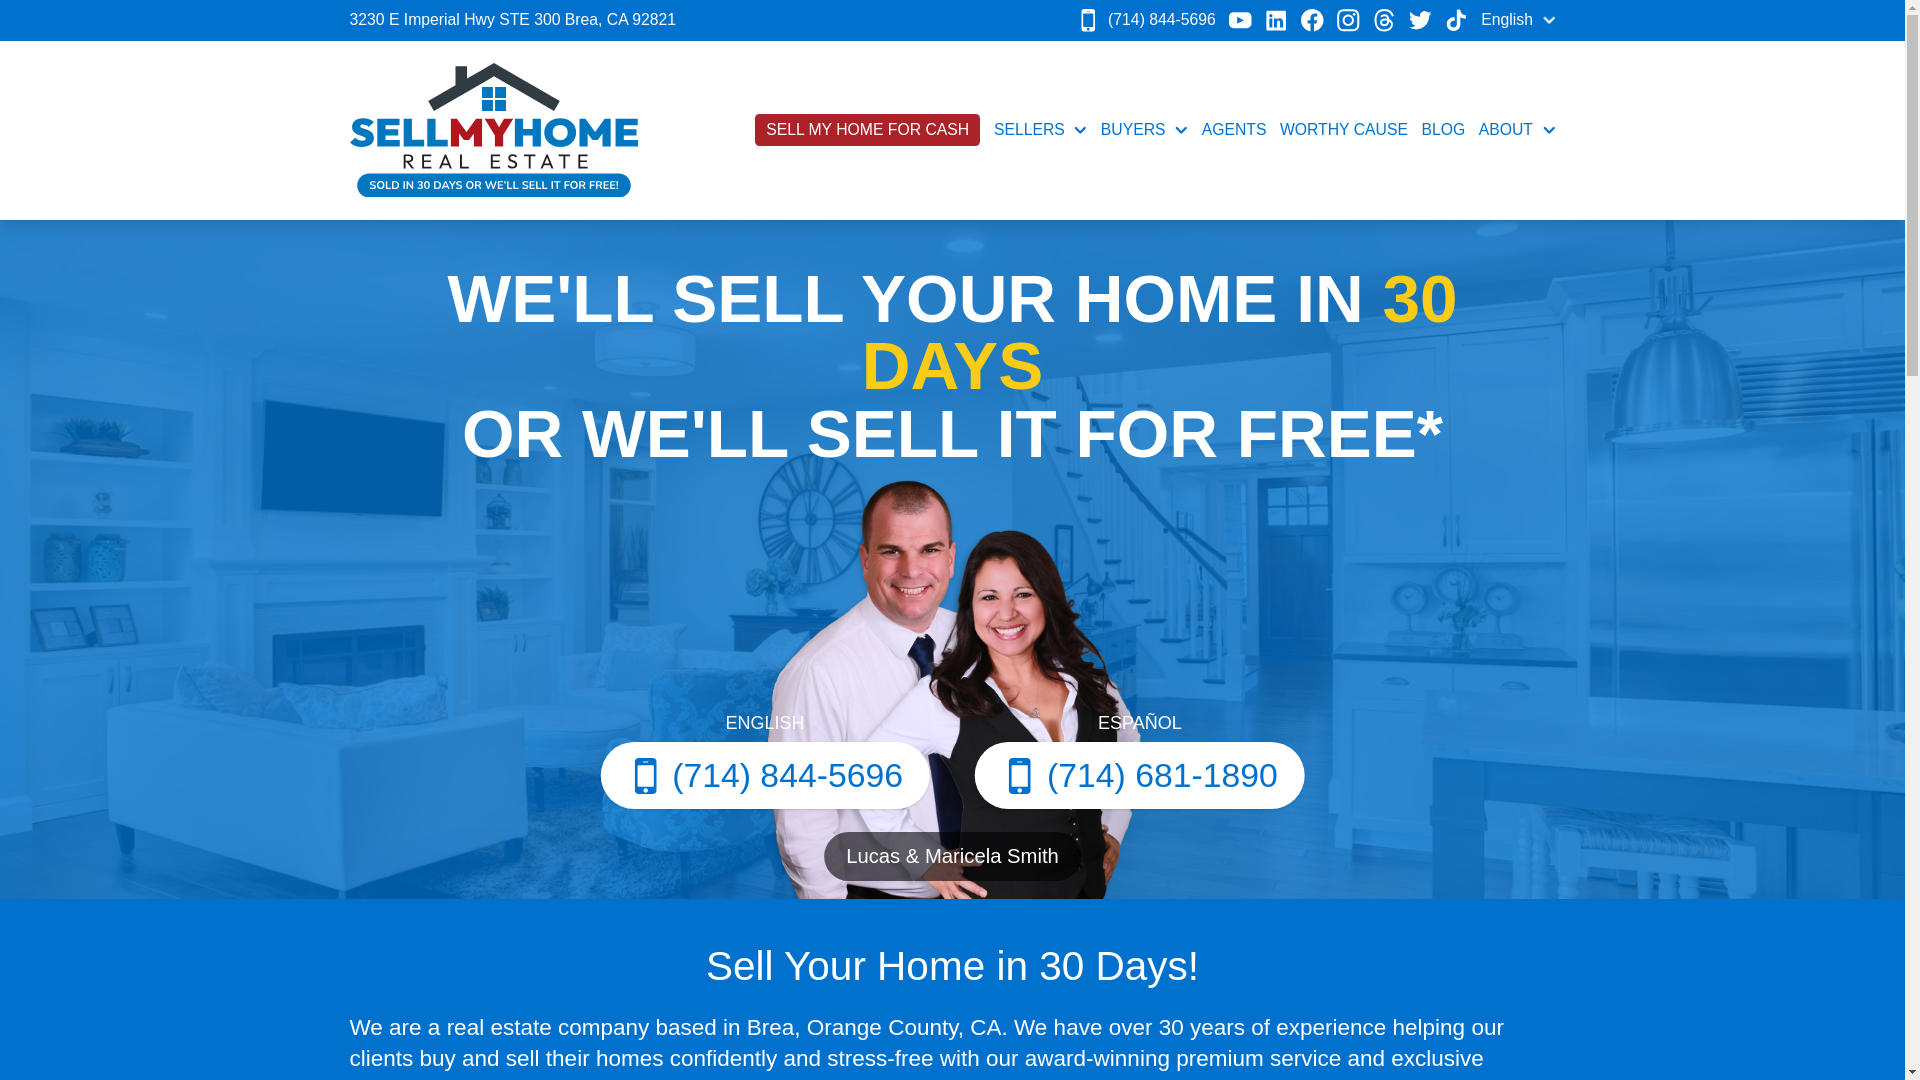 The height and width of the screenshot is (1080, 1920). What do you see at coordinates (1442, 130) in the screenshot?
I see `BLOG` at bounding box center [1442, 130].